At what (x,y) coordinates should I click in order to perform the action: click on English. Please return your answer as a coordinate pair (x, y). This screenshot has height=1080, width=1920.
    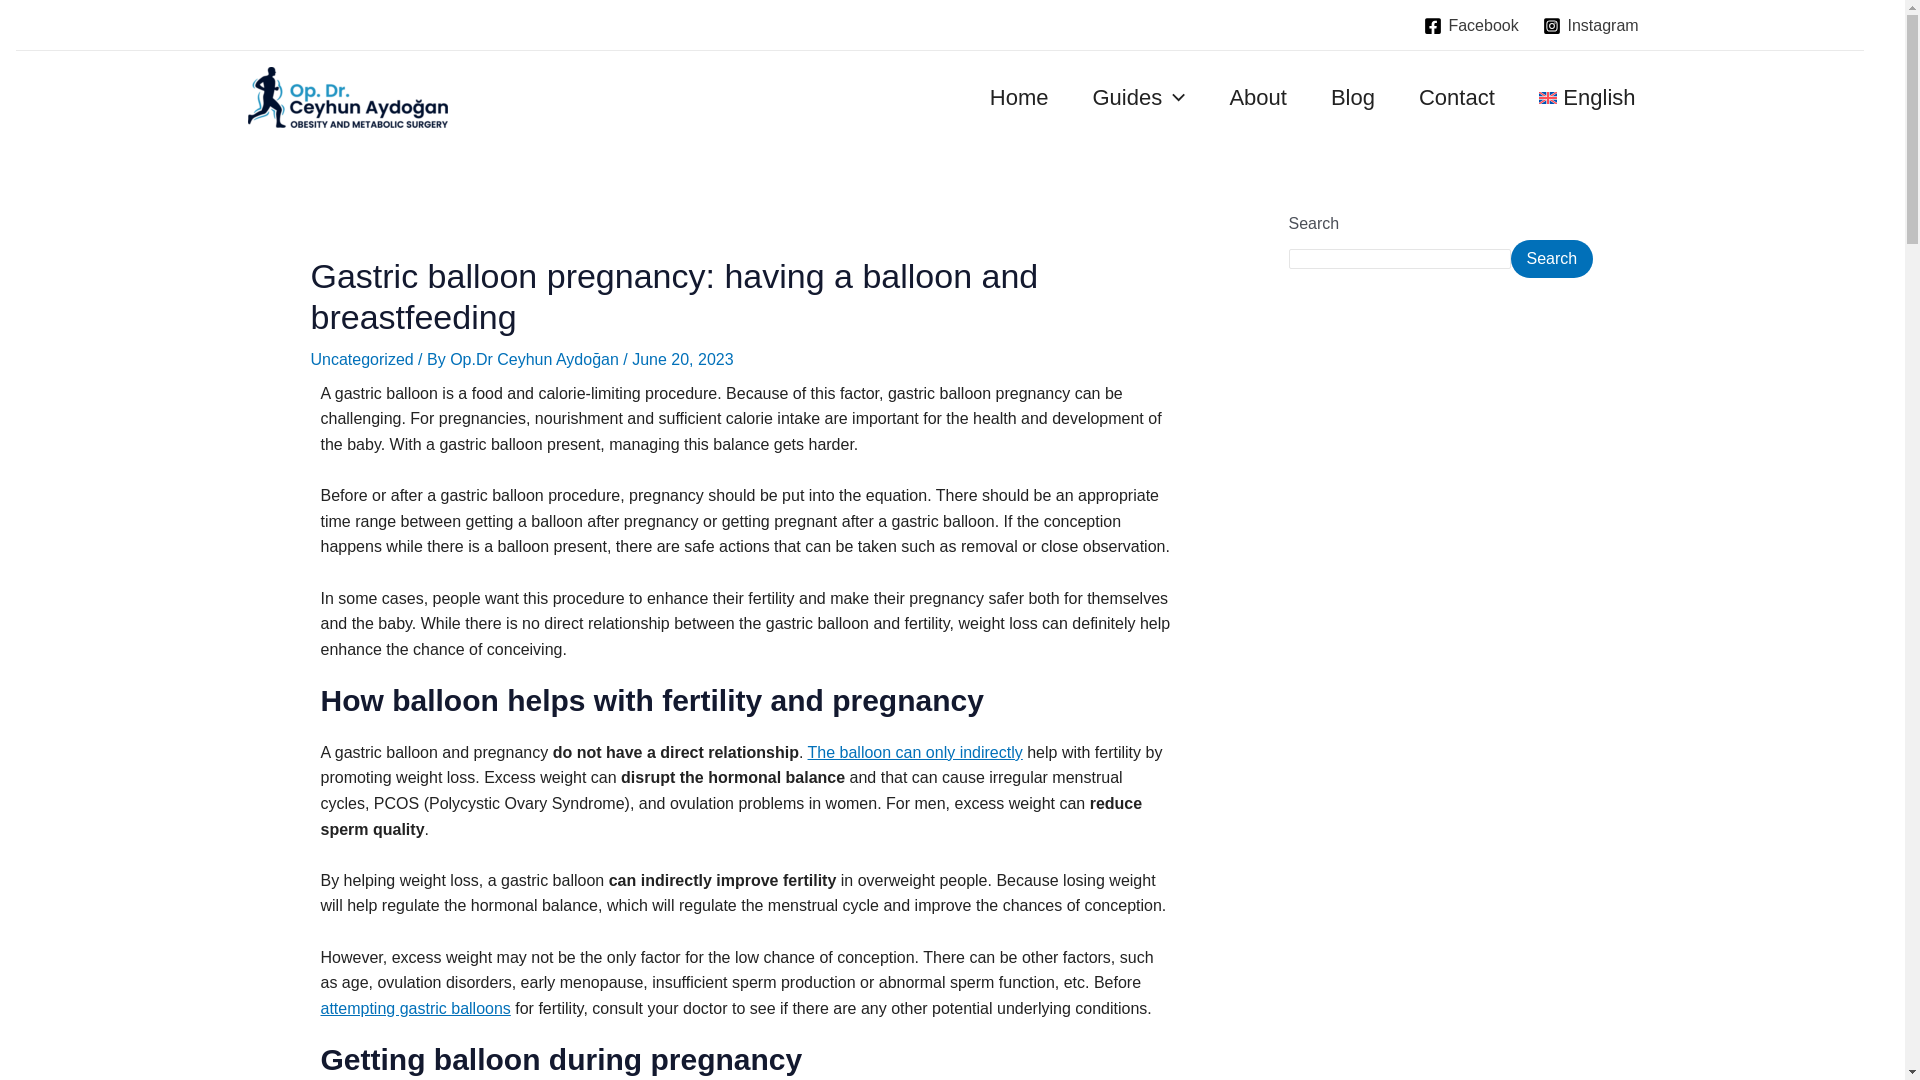
    Looking at the image, I should click on (1587, 98).